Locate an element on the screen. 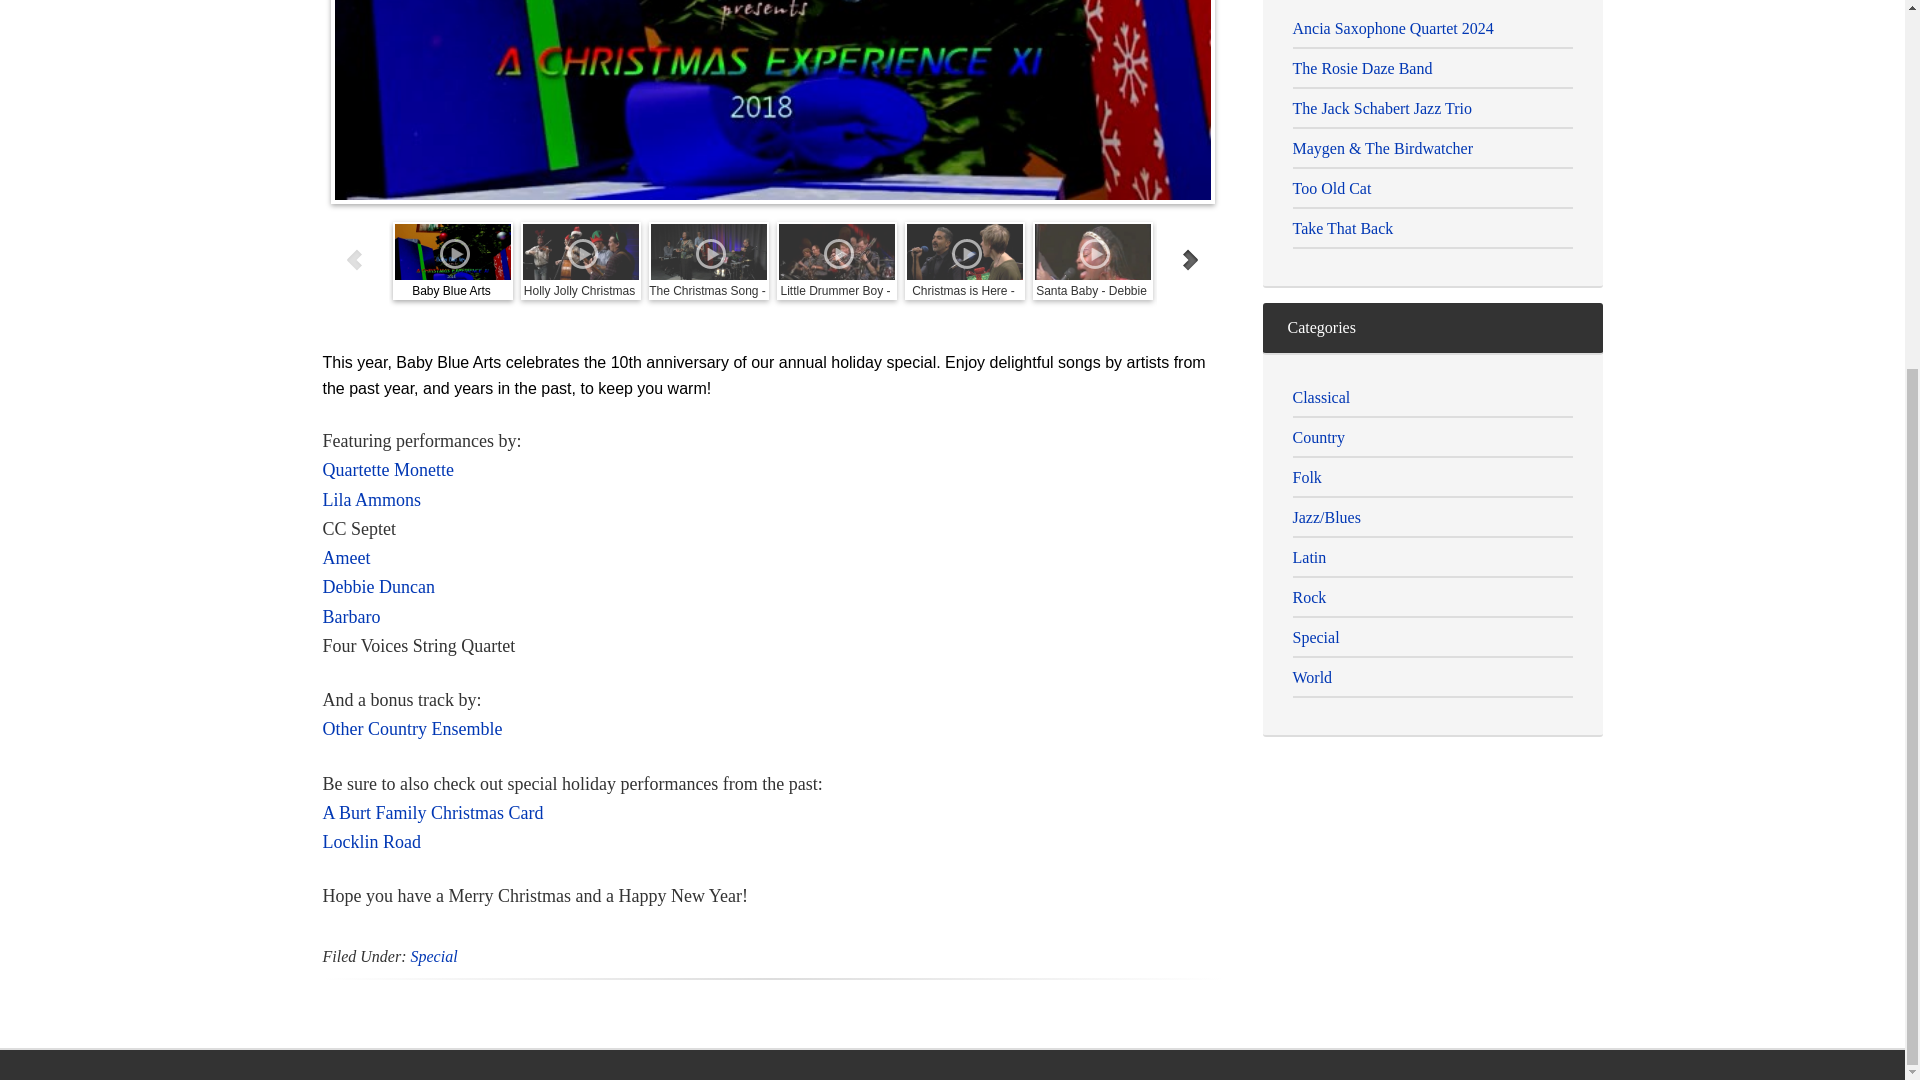 The height and width of the screenshot is (1080, 1920). Special is located at coordinates (433, 956).